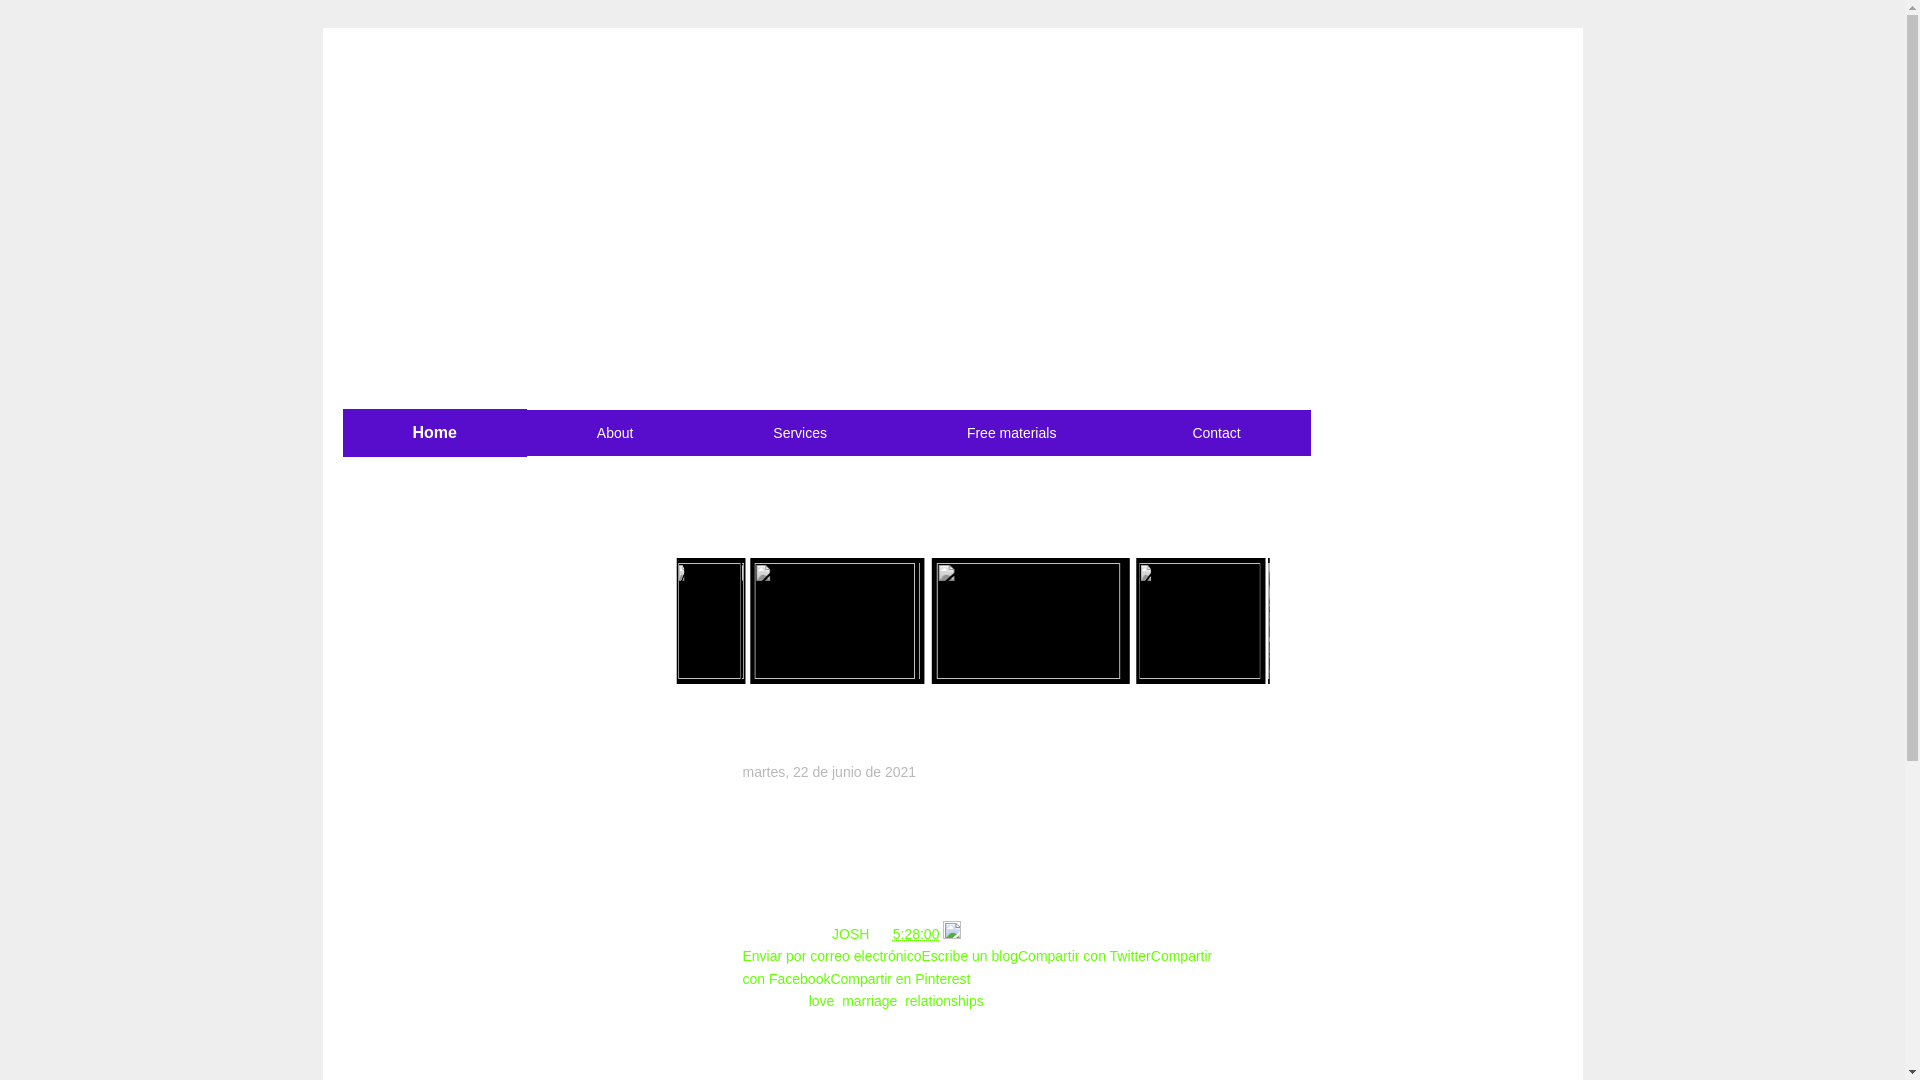 The image size is (1920, 1080). Describe the element at coordinates (1084, 956) in the screenshot. I see `Compartir con Twitter` at that location.